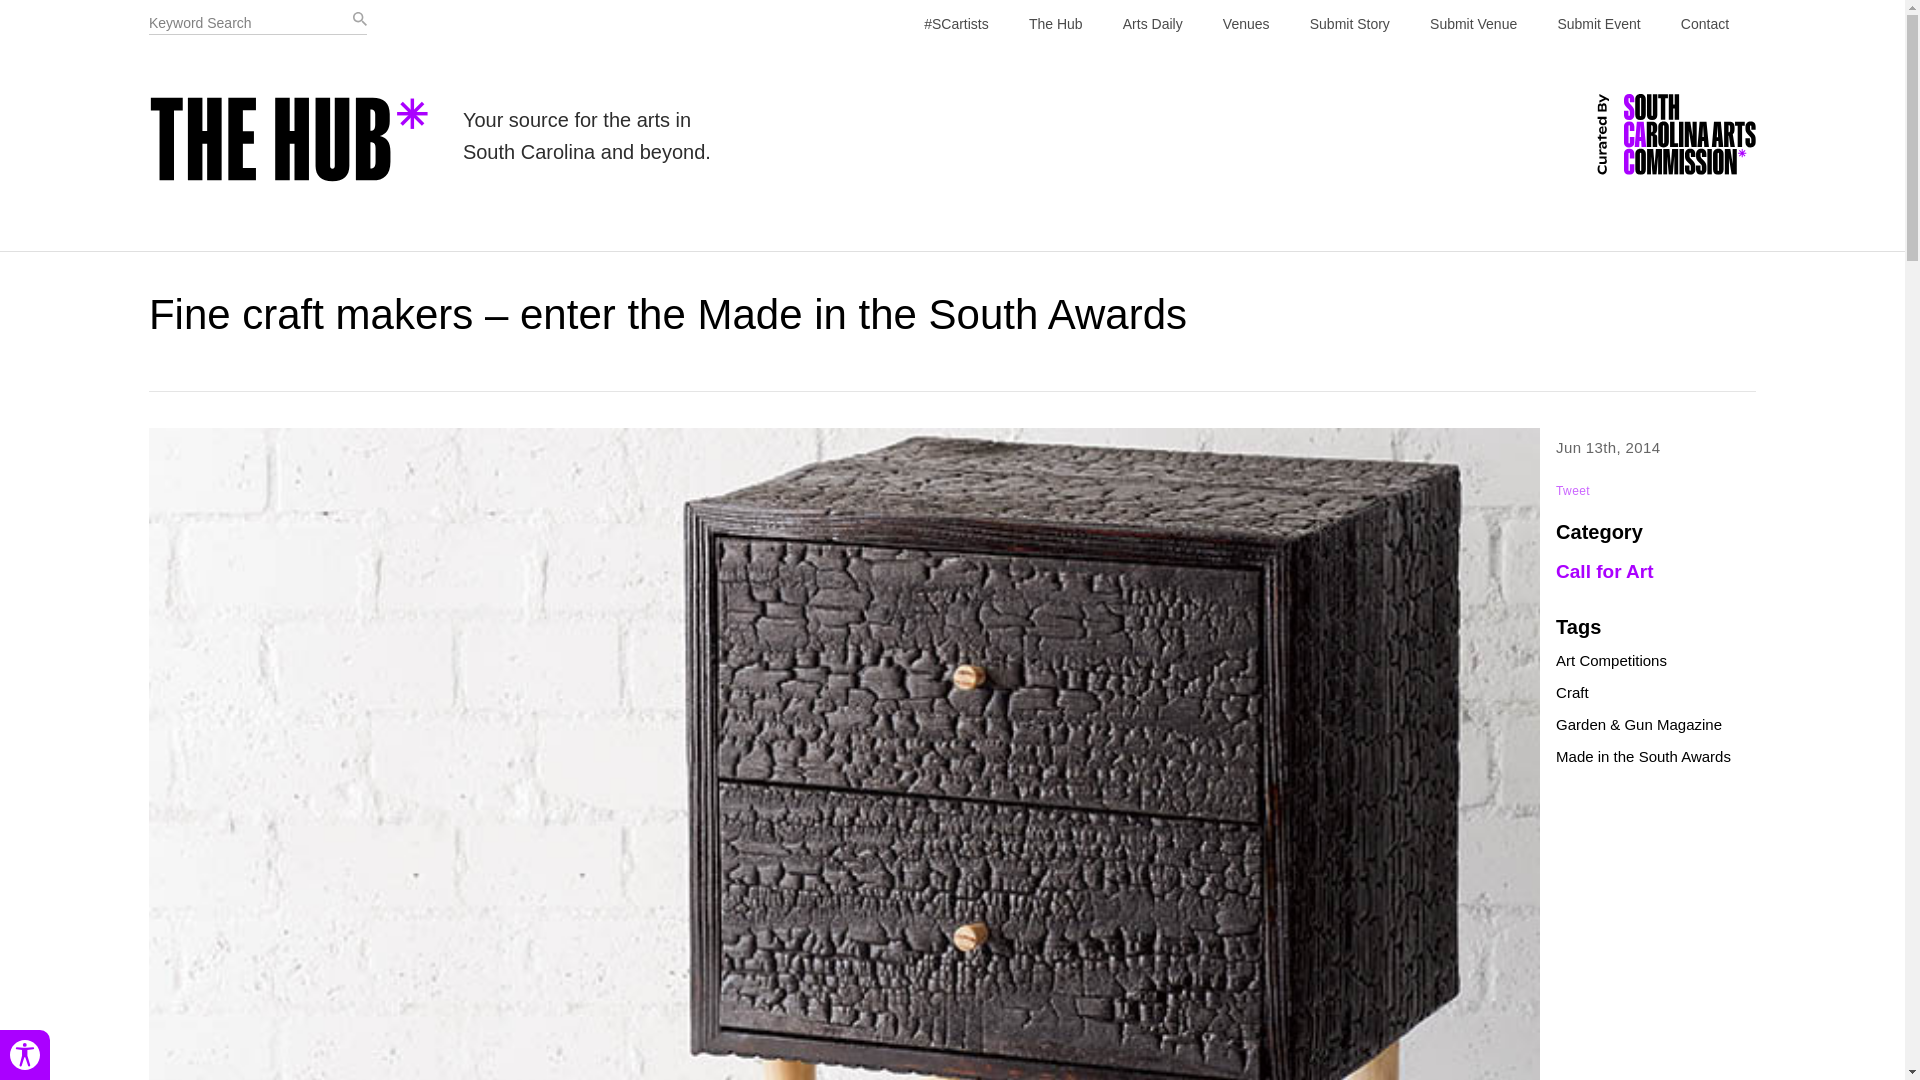 The height and width of the screenshot is (1080, 1920). I want to click on Call for Art, so click(1604, 571).